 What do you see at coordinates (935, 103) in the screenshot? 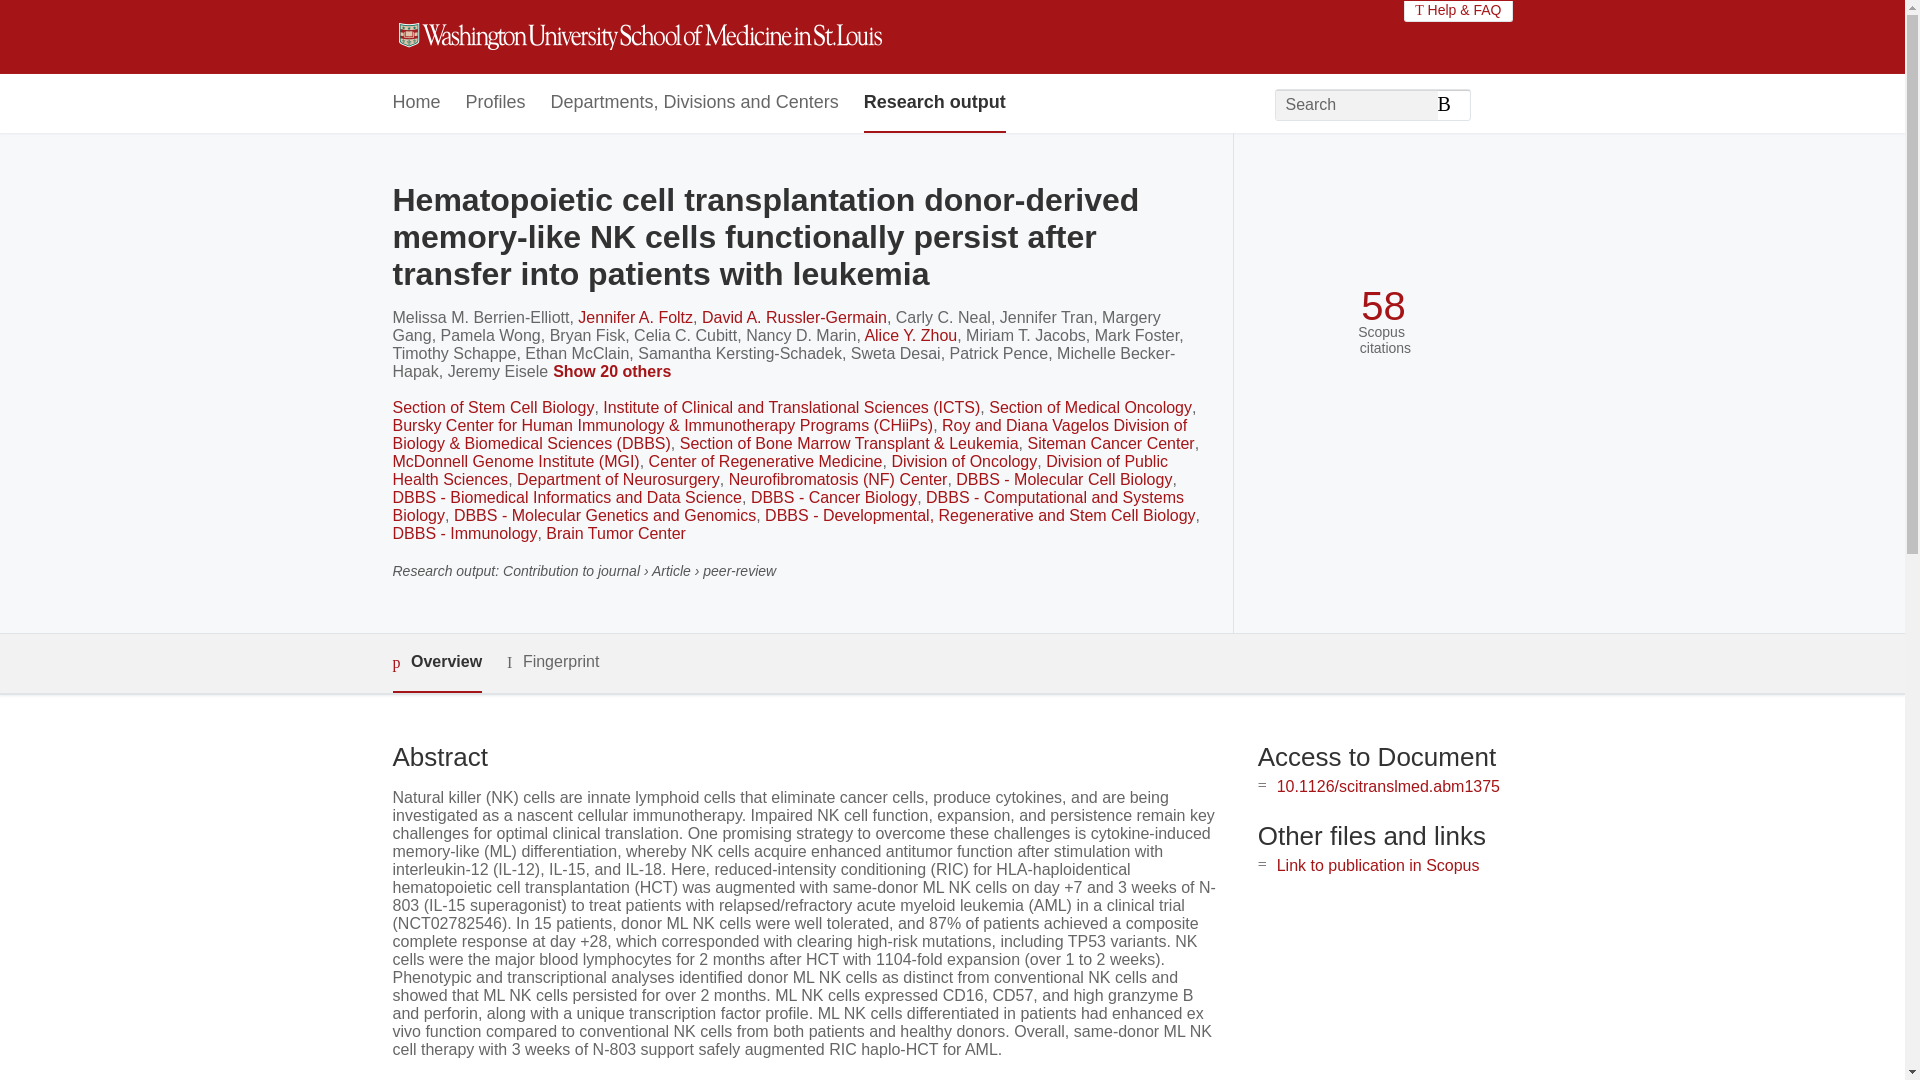
I see `Research output` at bounding box center [935, 103].